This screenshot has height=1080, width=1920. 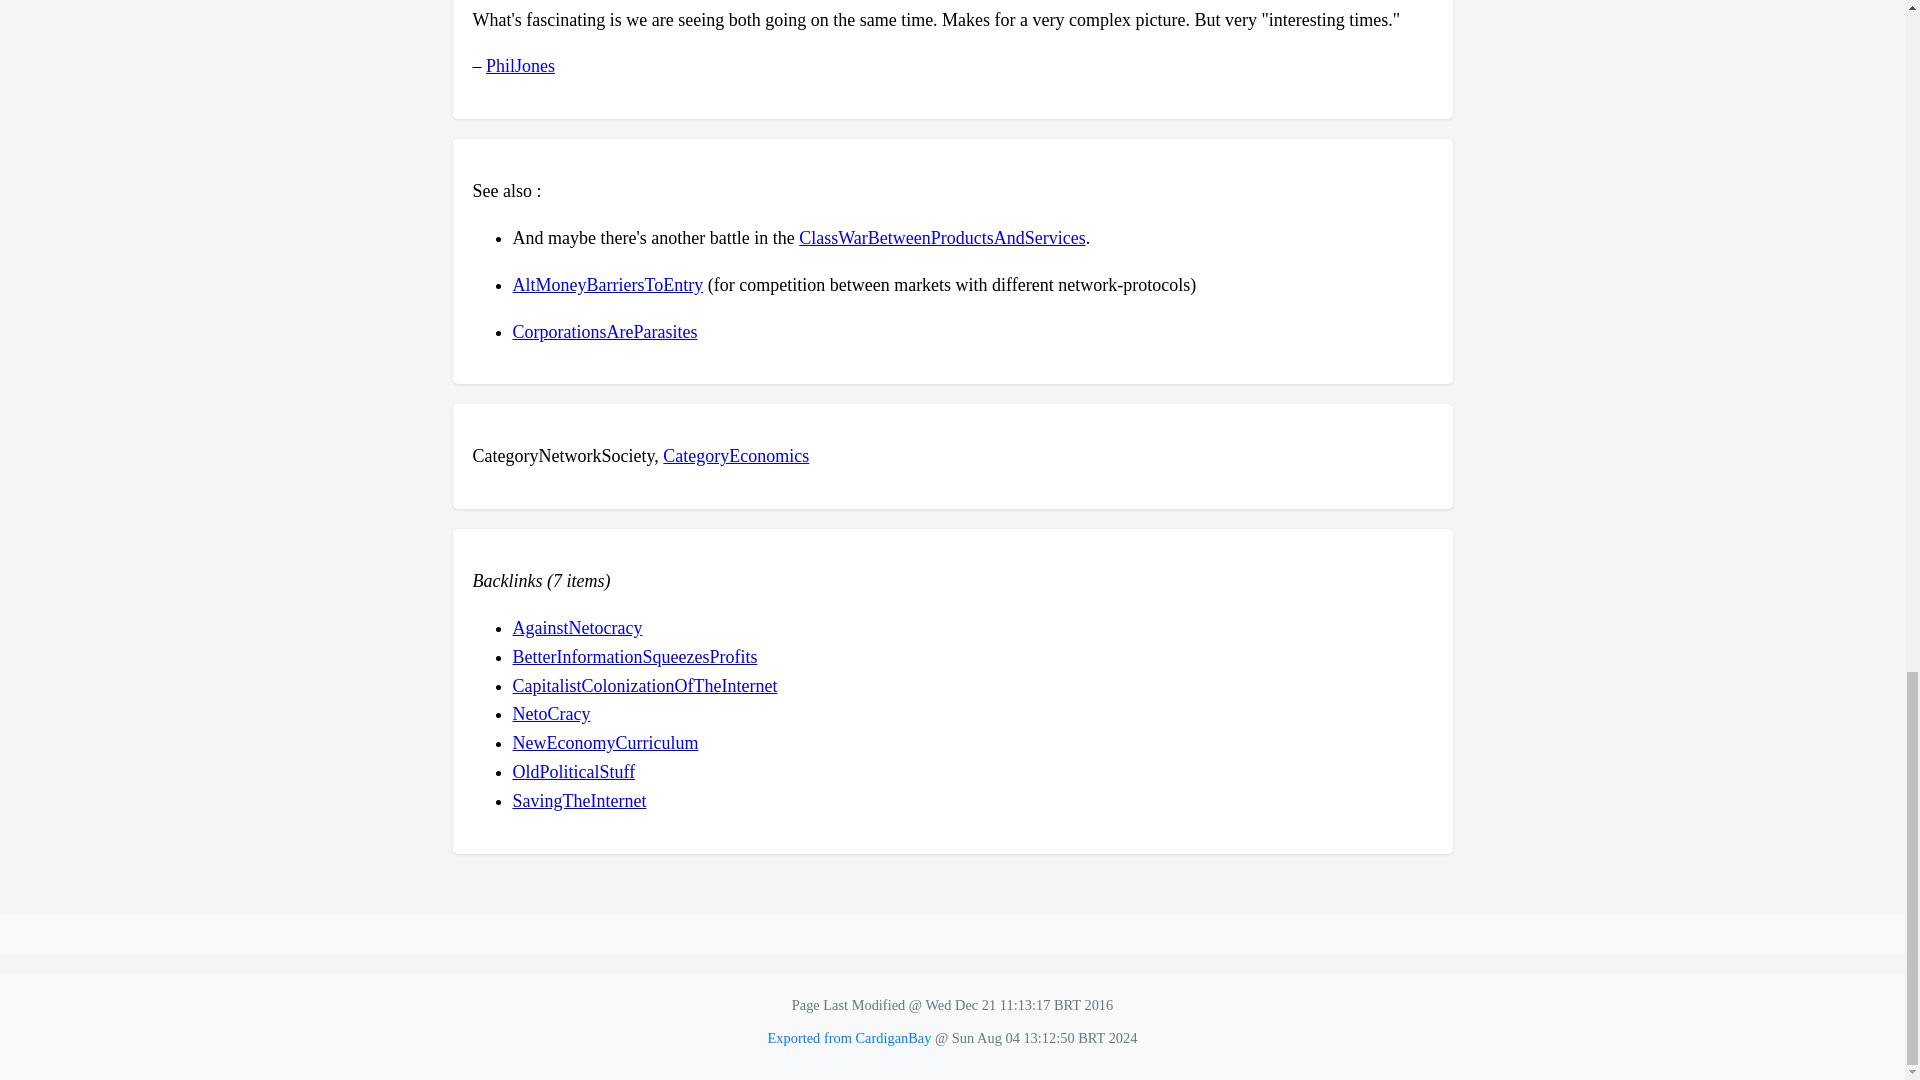 What do you see at coordinates (634, 656) in the screenshot?
I see `BetterInformationSqueezesProfits` at bounding box center [634, 656].